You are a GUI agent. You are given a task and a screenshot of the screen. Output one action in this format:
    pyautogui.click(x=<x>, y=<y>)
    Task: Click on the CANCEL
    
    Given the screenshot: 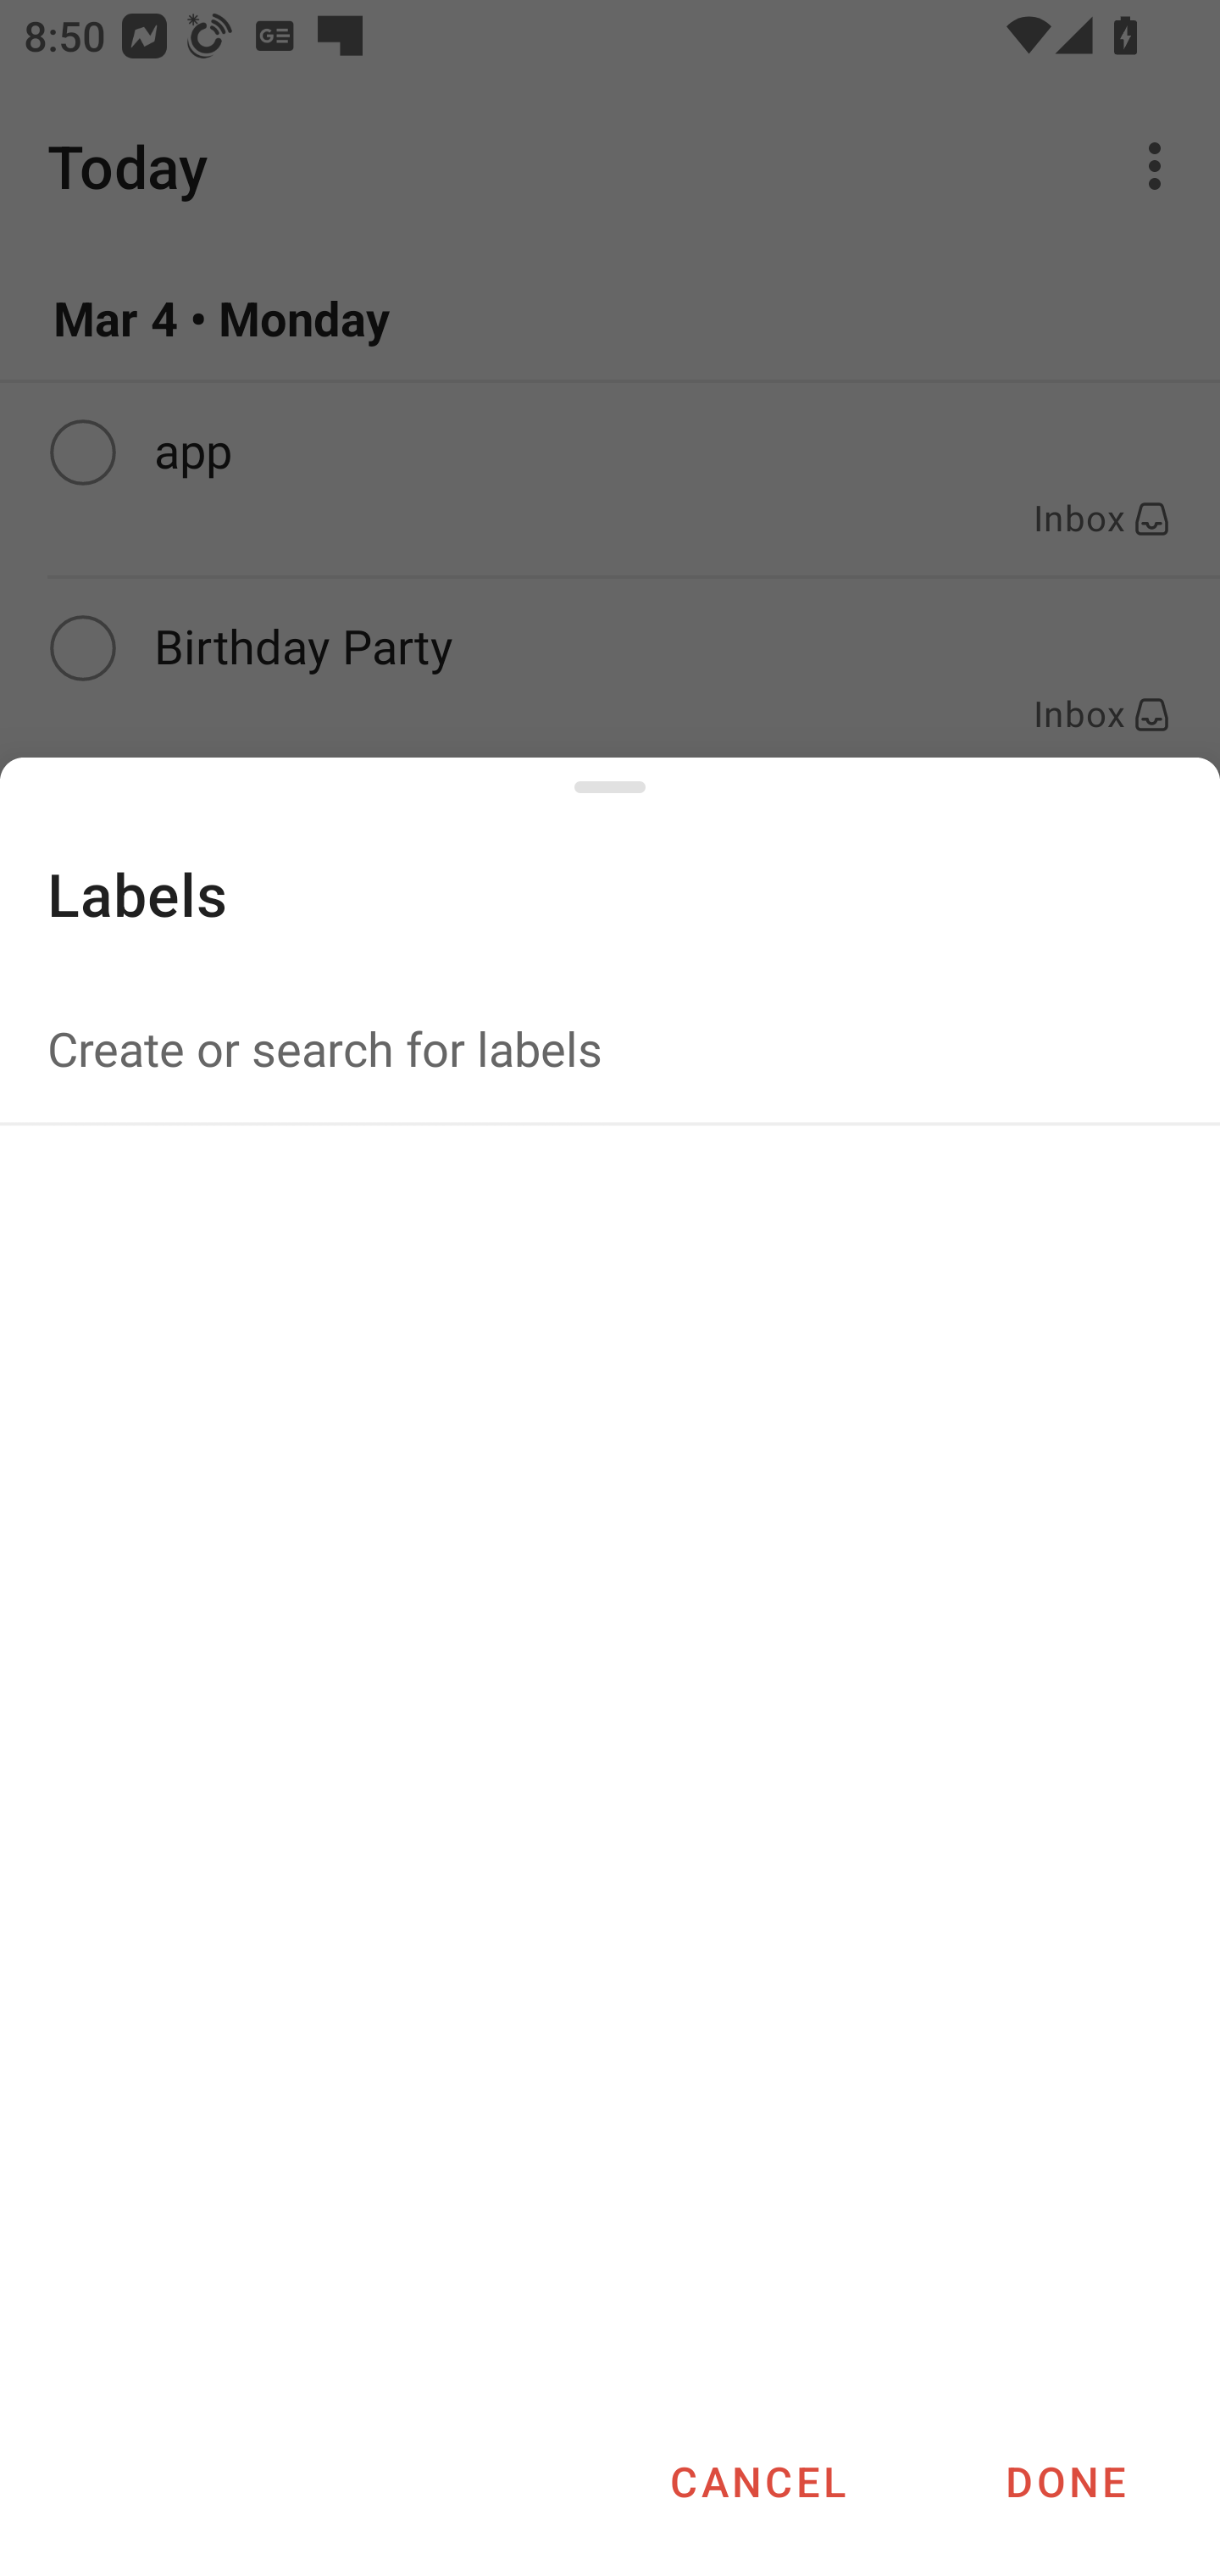 What is the action you would take?
    pyautogui.click(x=757, y=2481)
    